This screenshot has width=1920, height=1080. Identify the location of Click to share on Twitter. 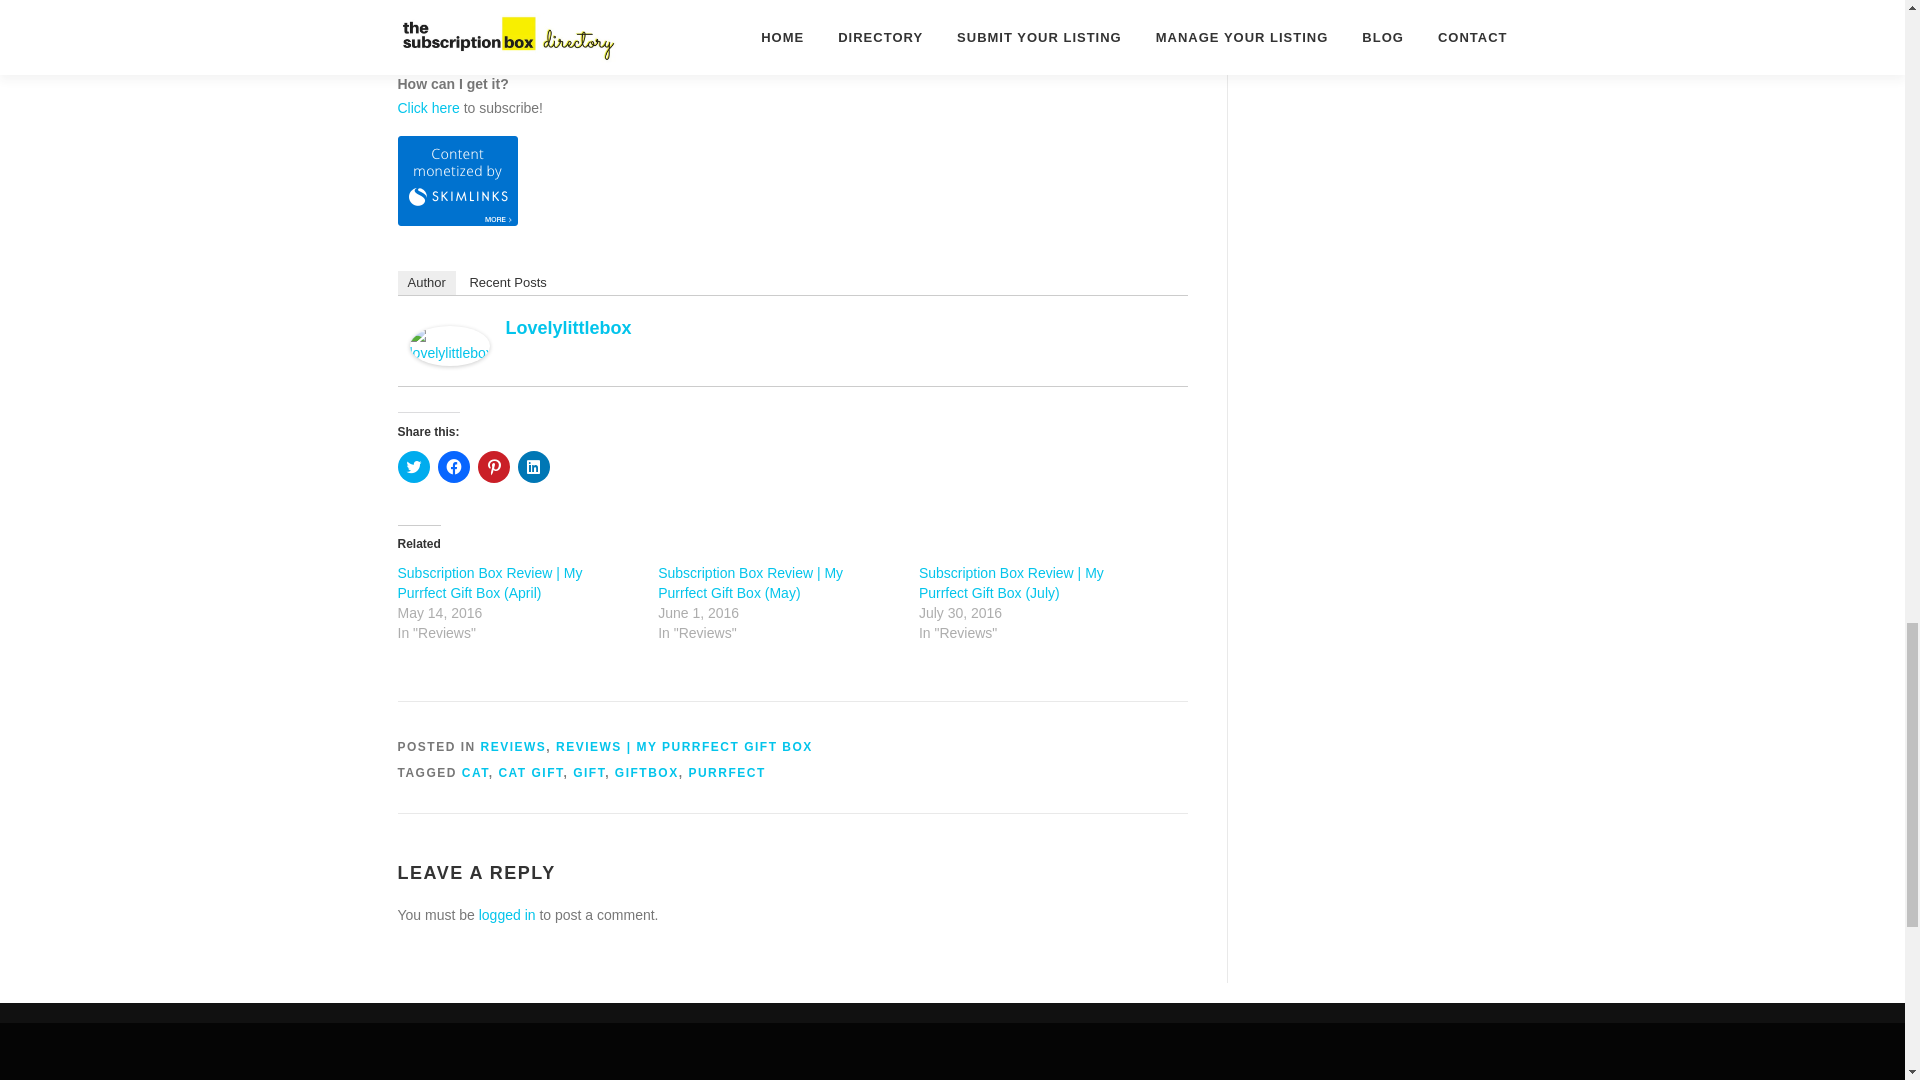
(414, 466).